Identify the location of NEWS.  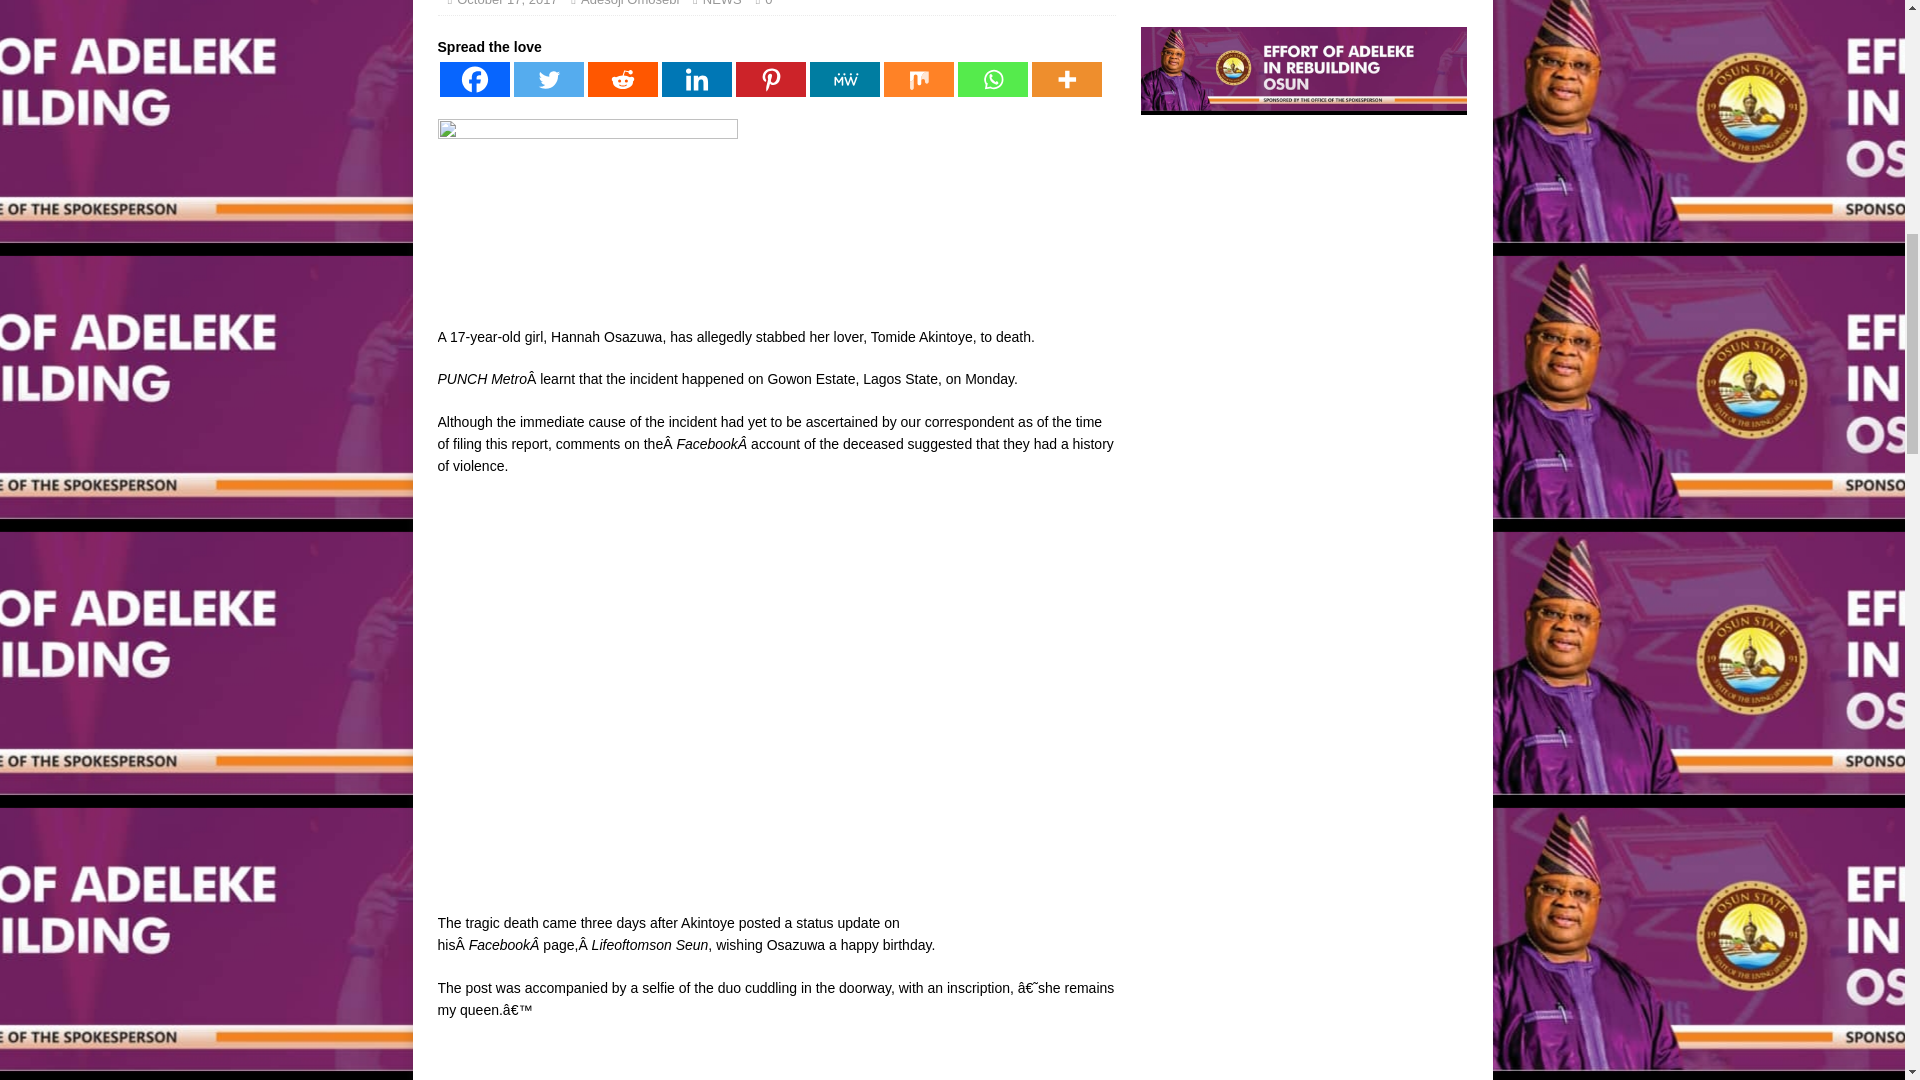
(722, 3).